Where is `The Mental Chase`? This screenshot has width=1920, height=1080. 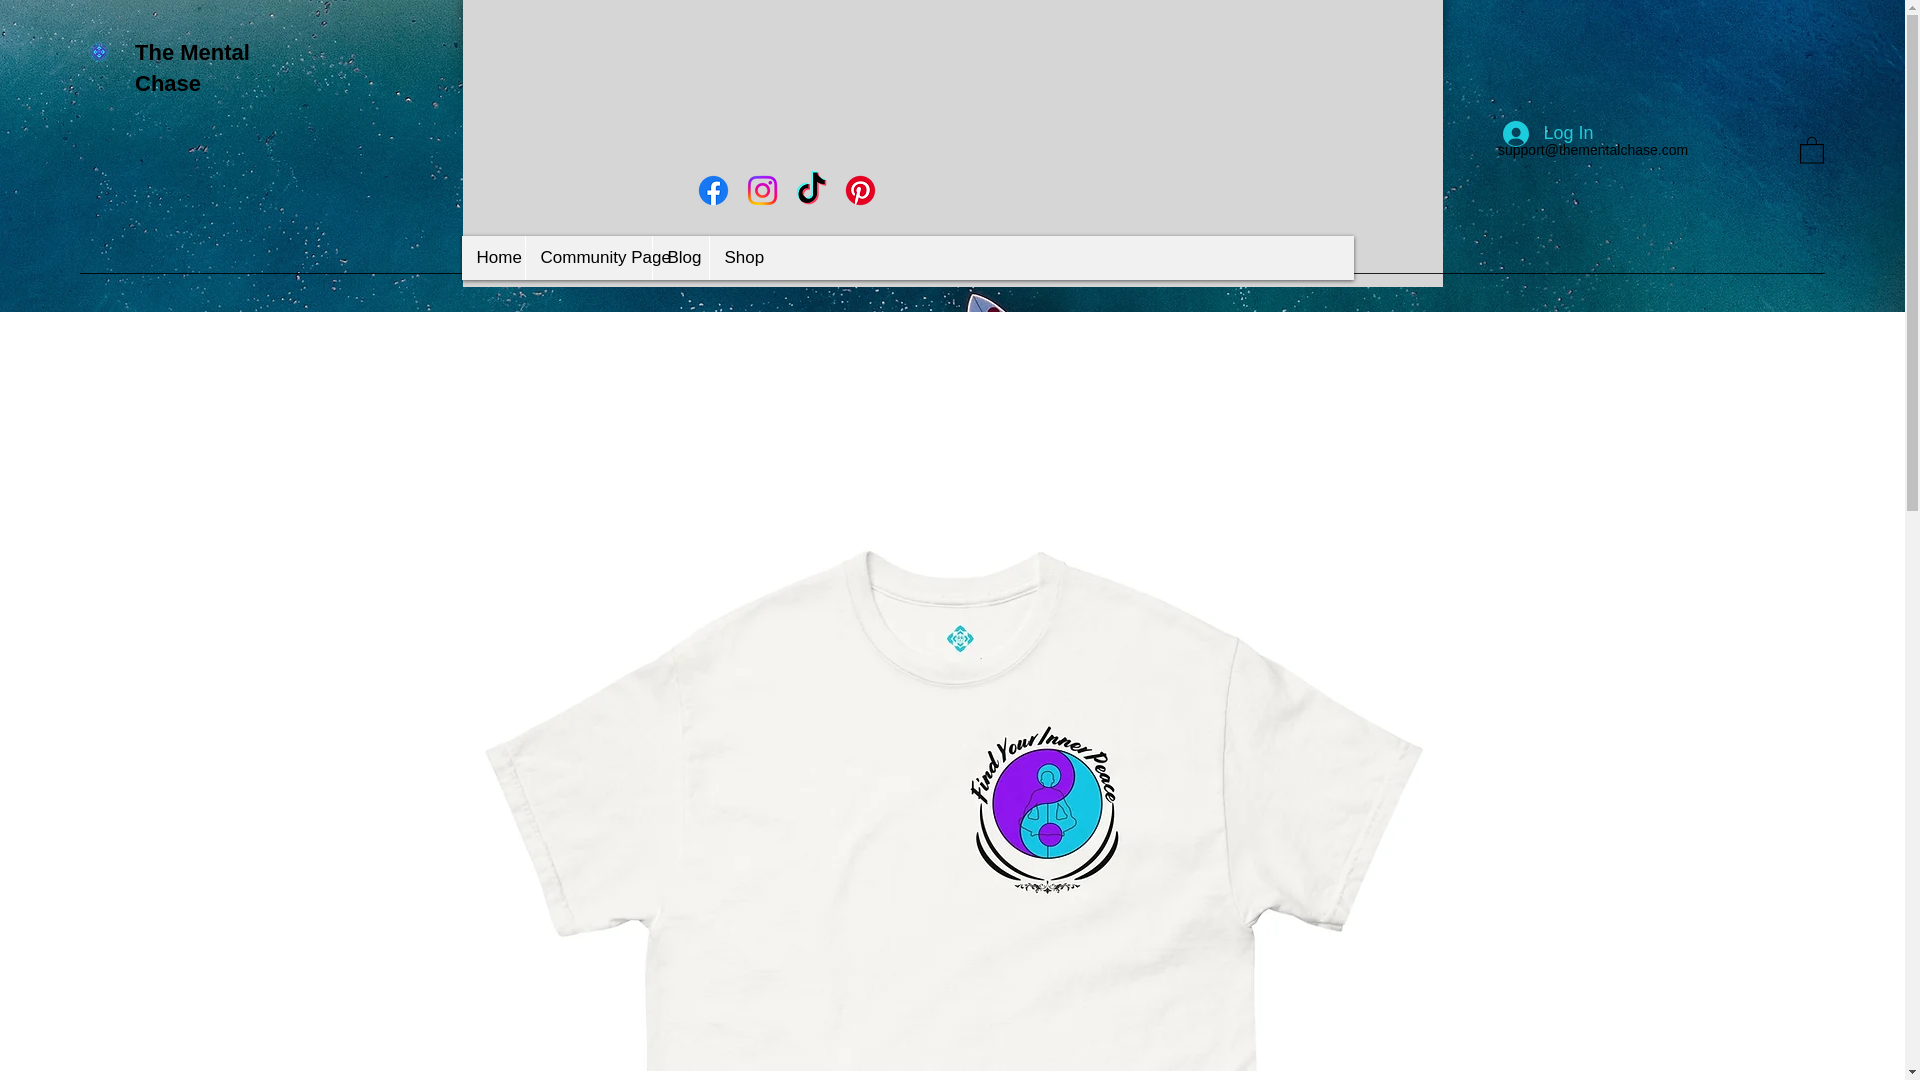
The Mental Chase is located at coordinates (192, 68).